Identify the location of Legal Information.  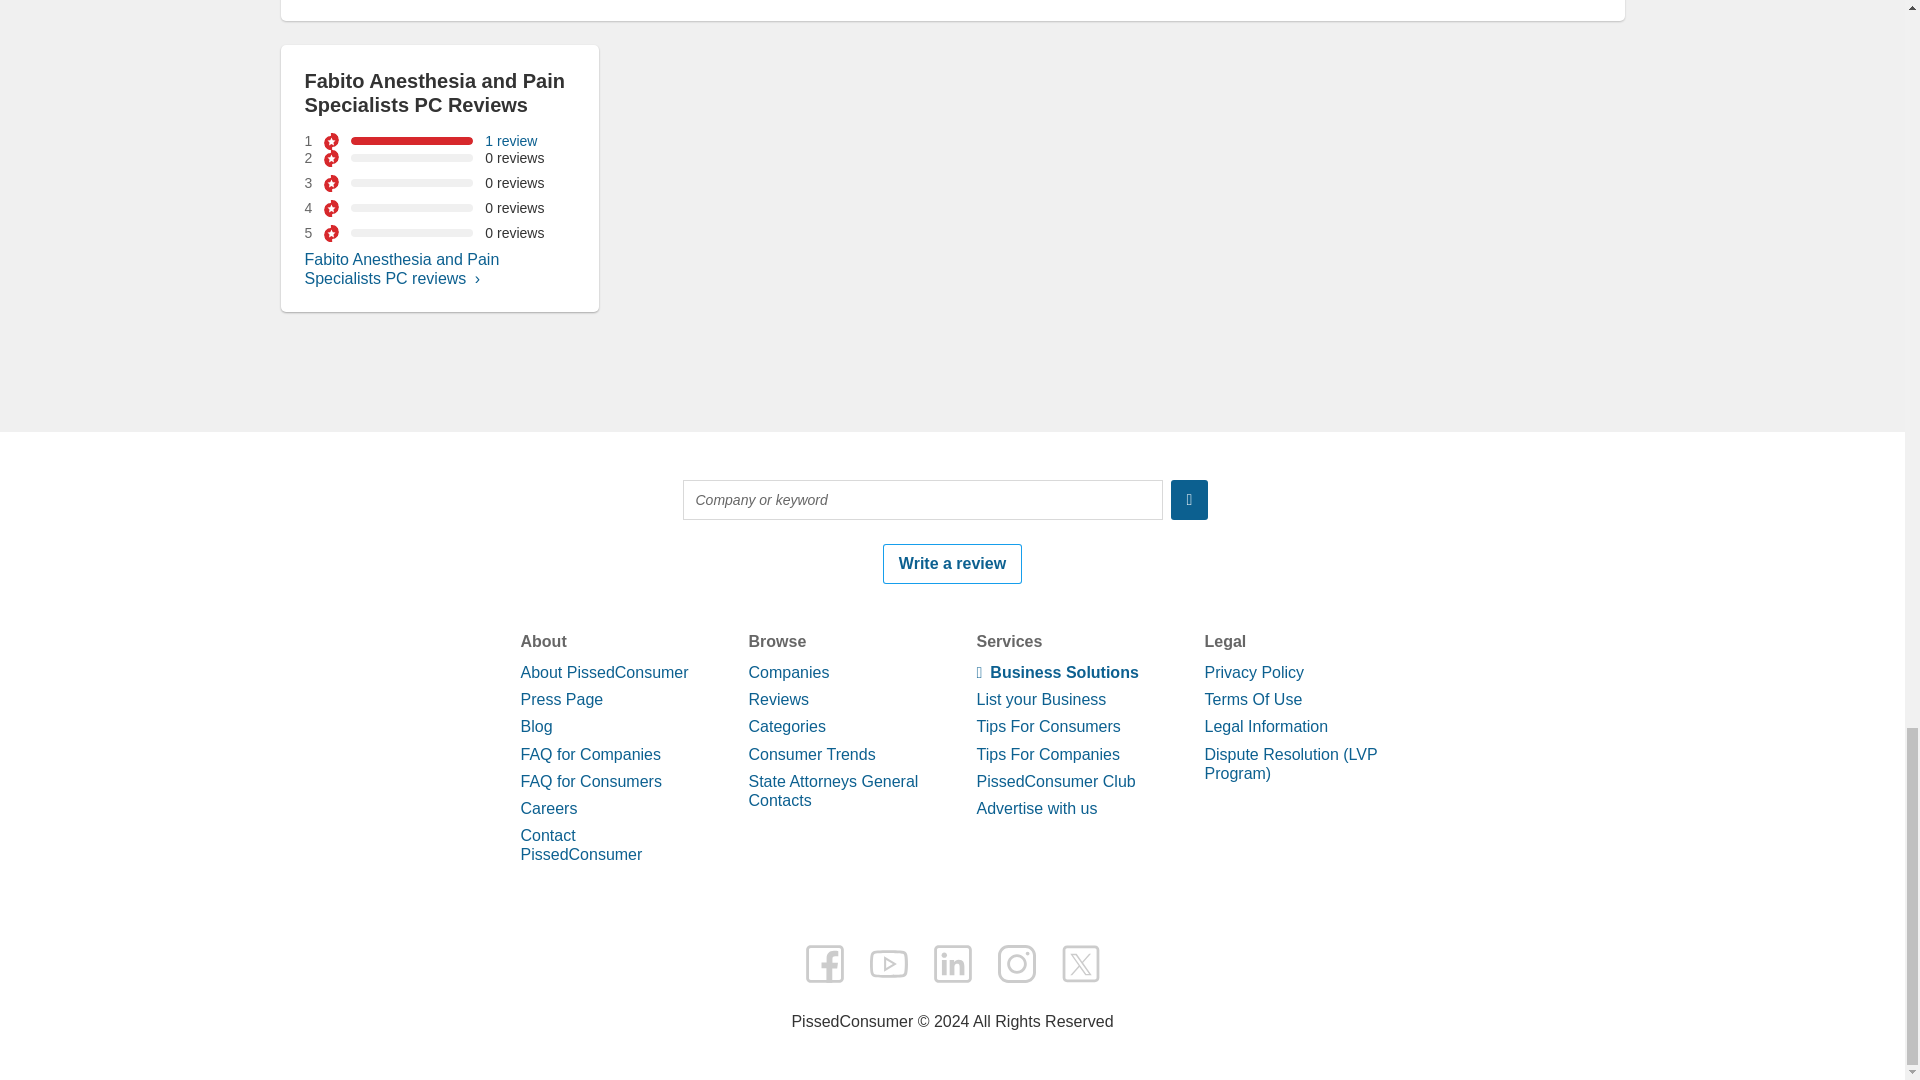
(1266, 726).